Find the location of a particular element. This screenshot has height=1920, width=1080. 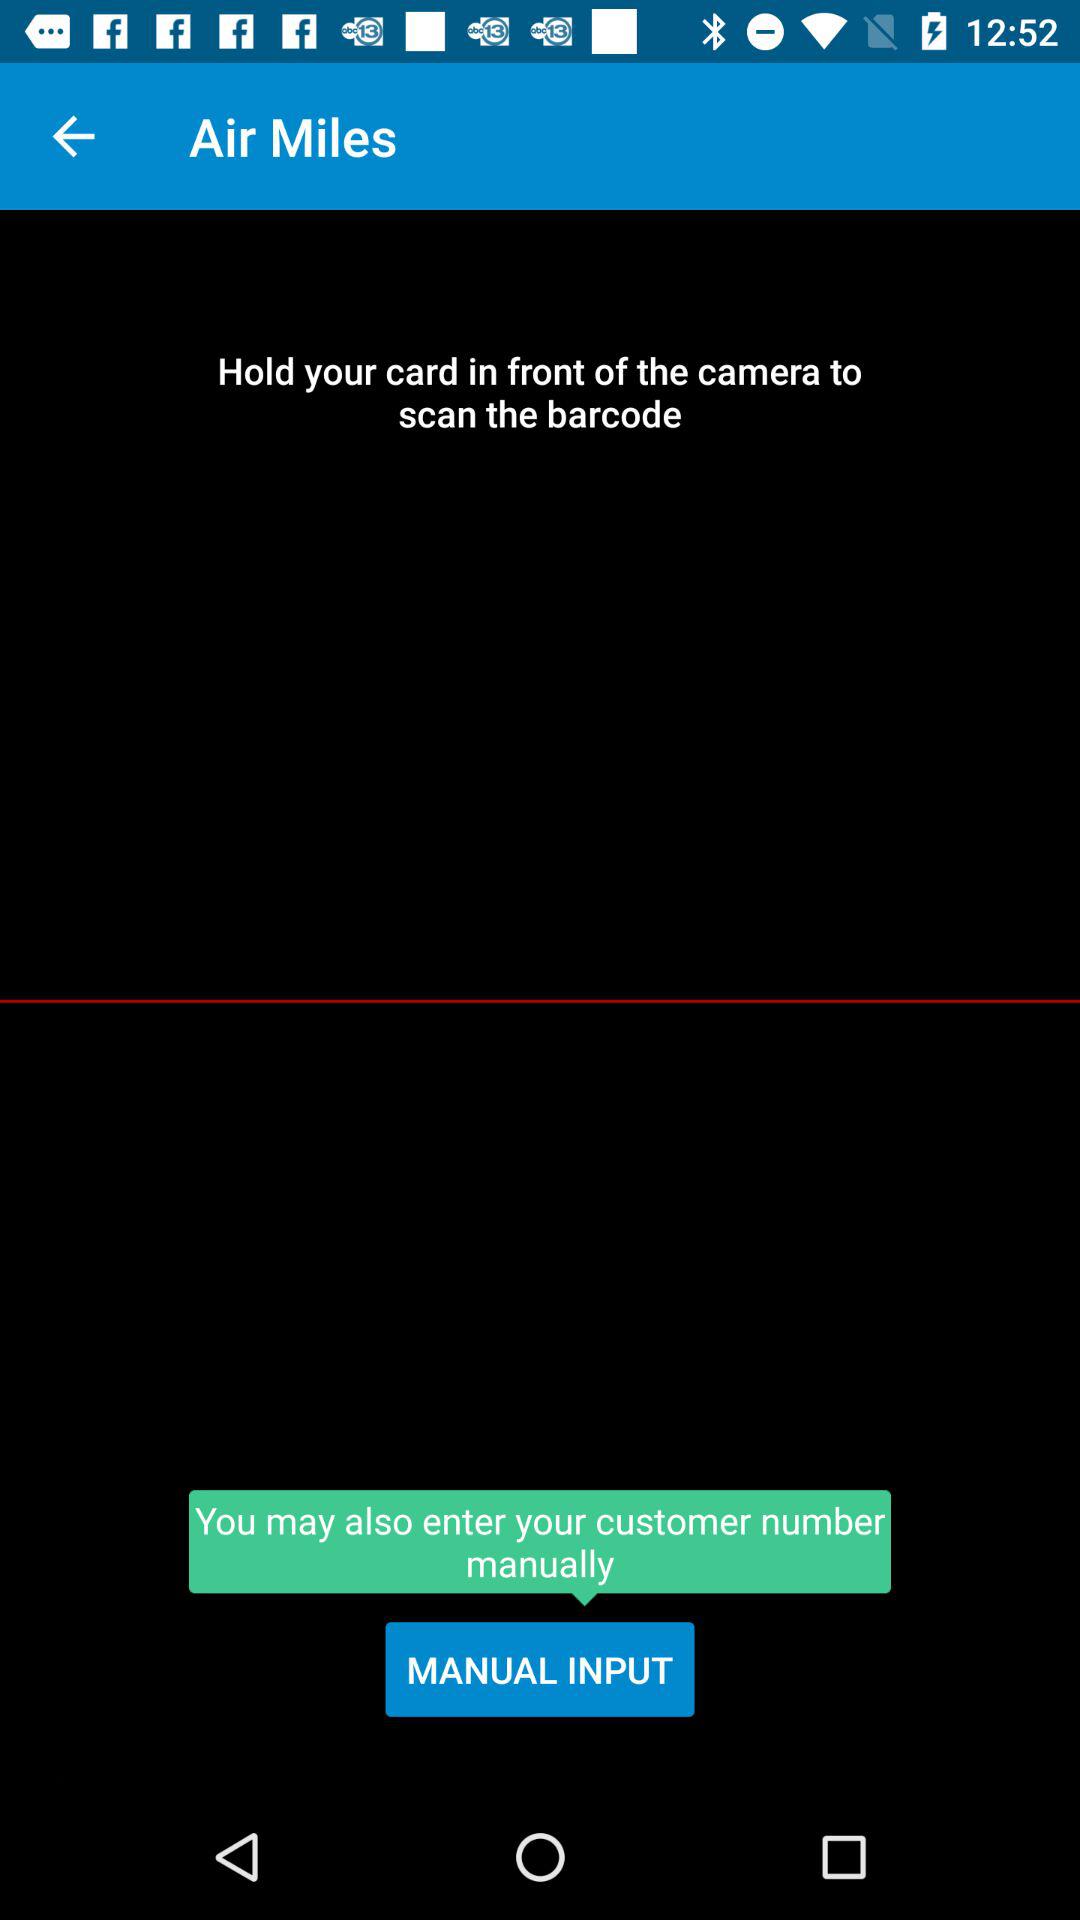

turn off item next to air miles icon is located at coordinates (73, 136).